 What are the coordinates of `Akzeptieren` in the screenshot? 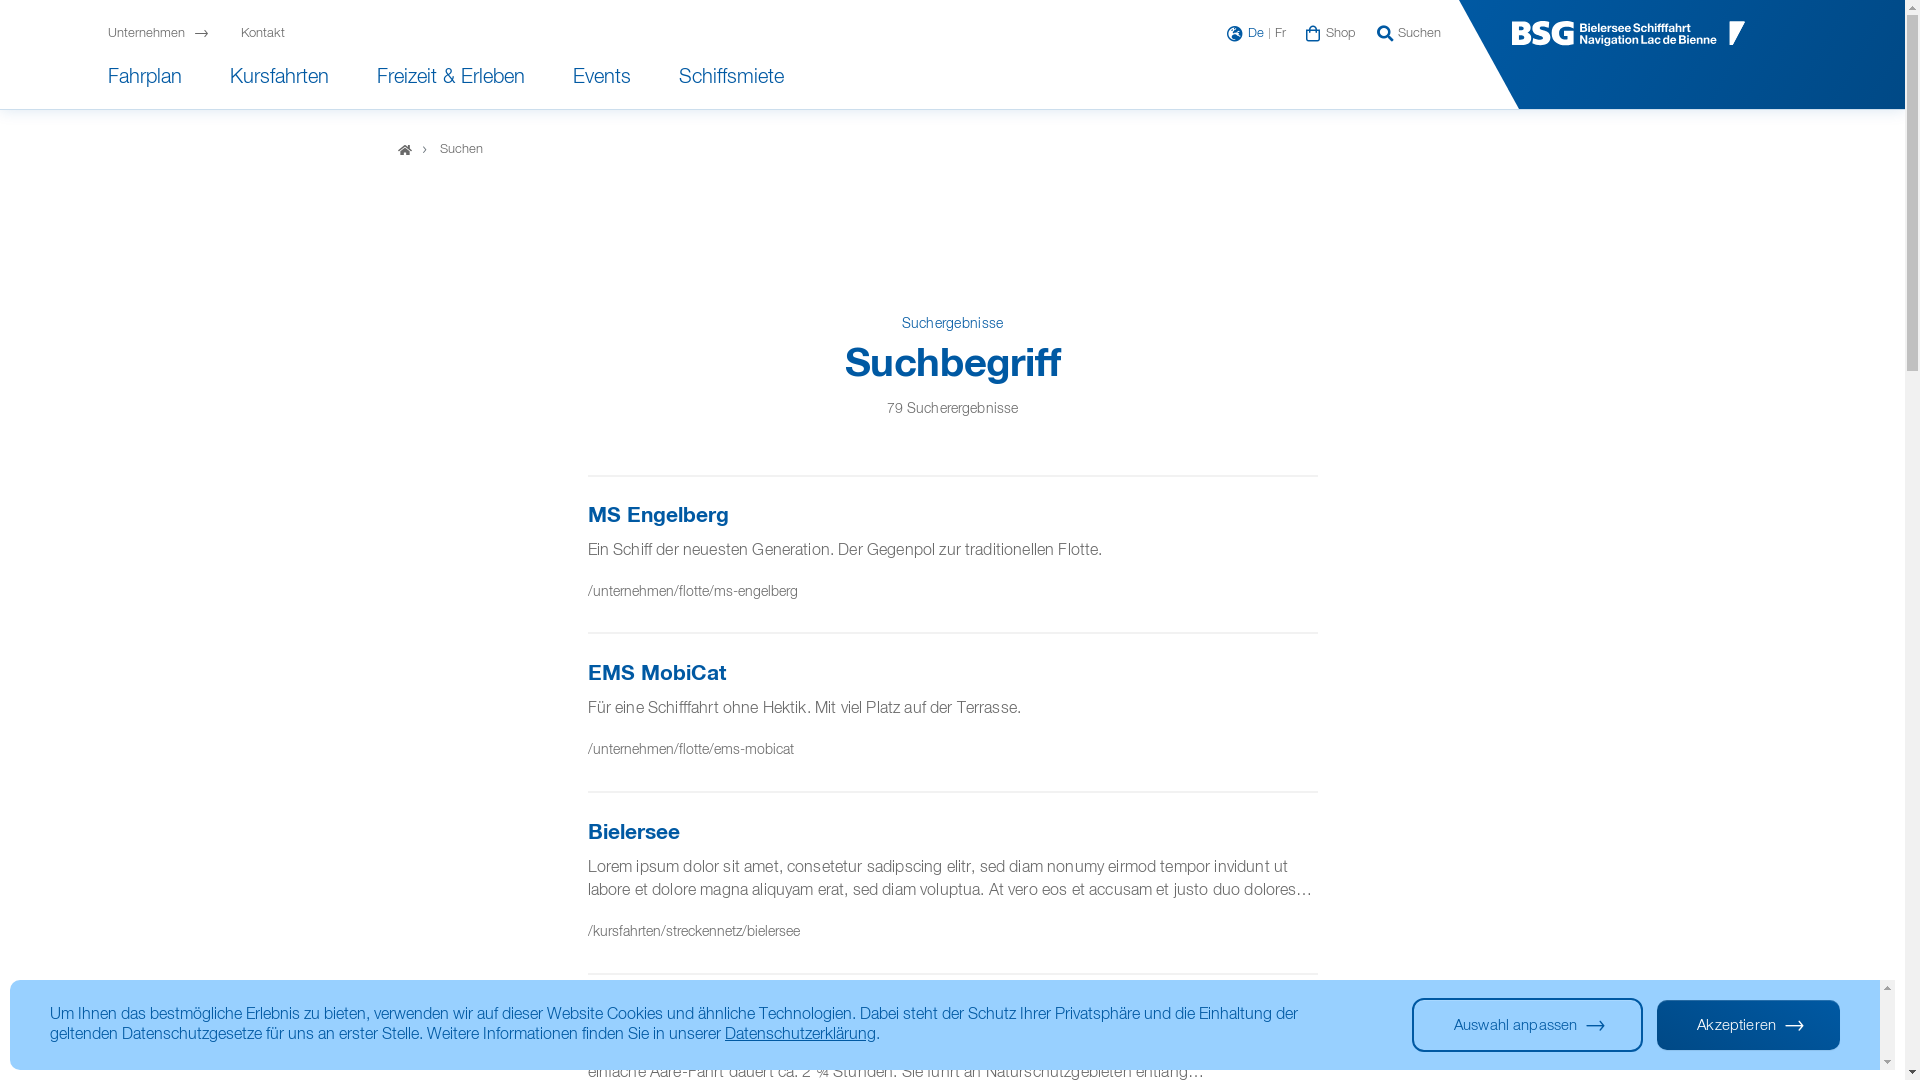 It's located at (1748, 1025).